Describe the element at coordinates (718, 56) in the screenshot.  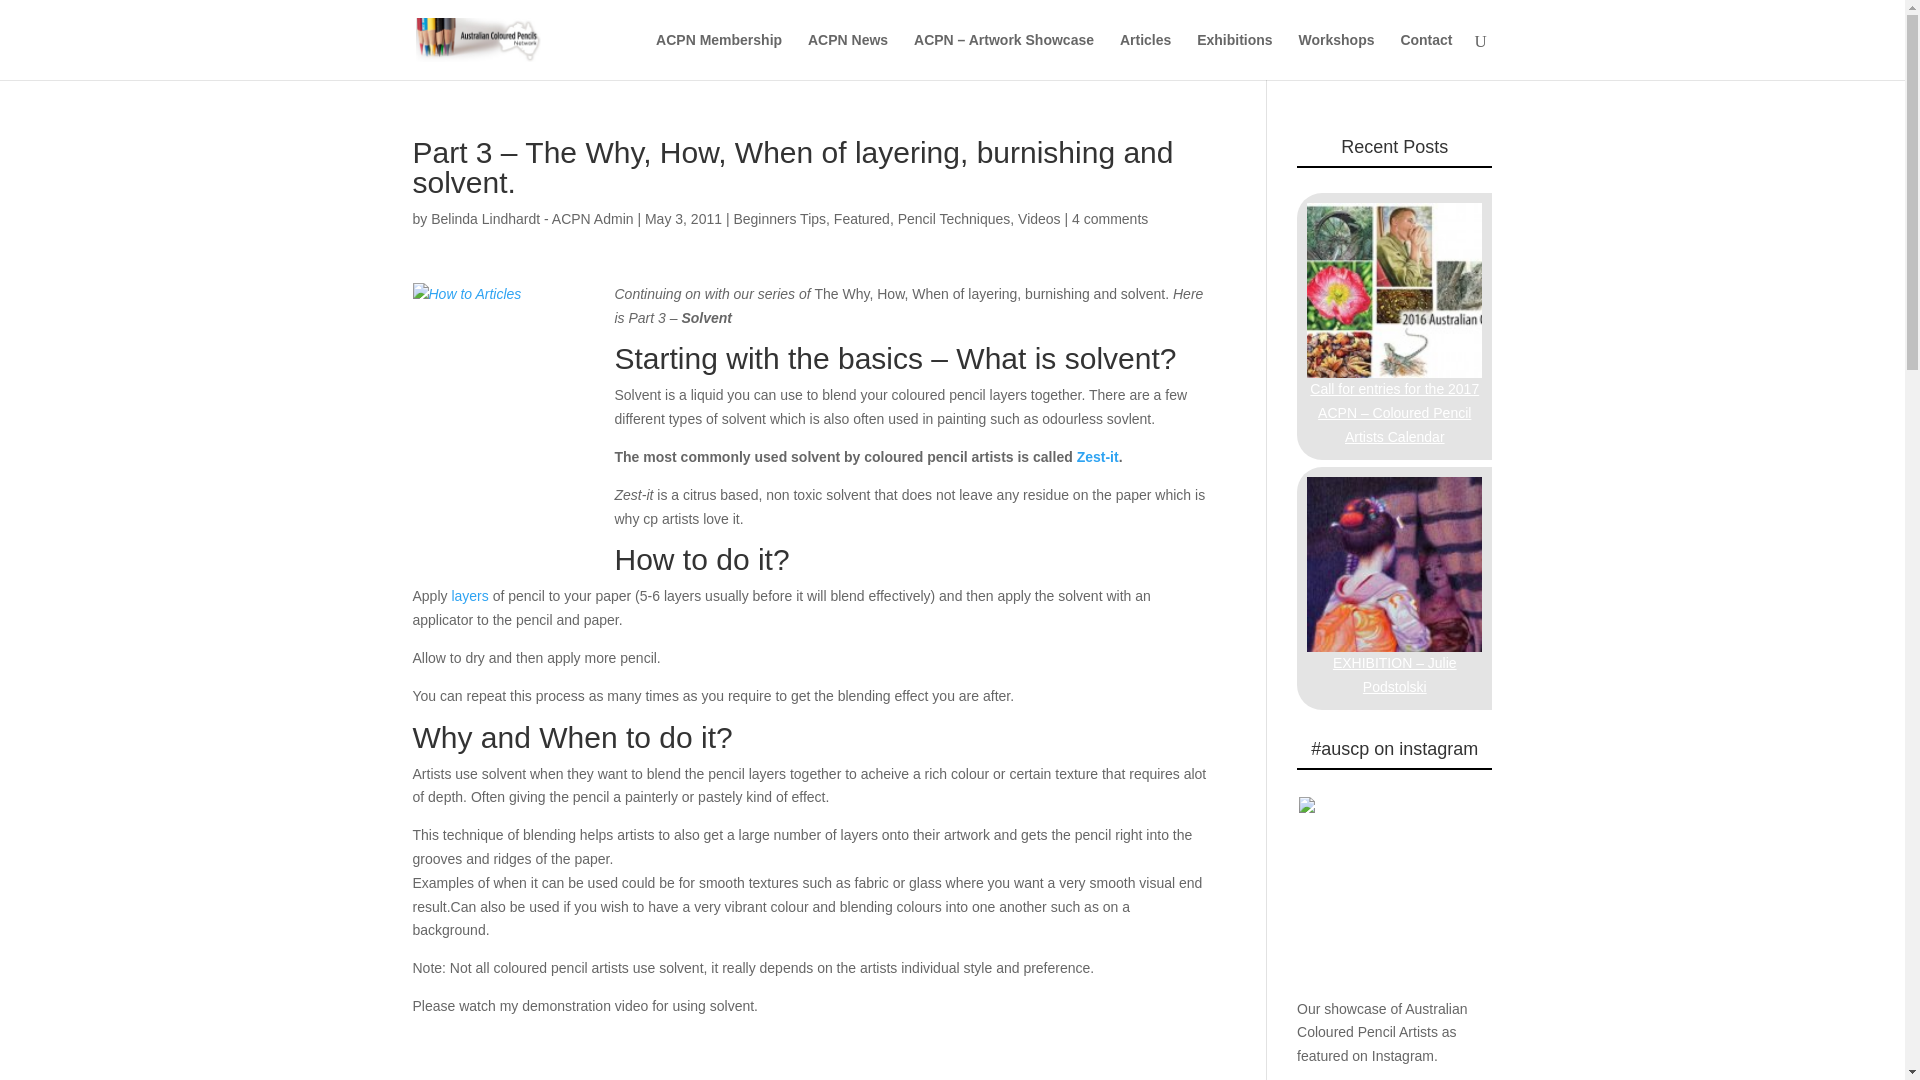
I see `ACPN Membership` at that location.